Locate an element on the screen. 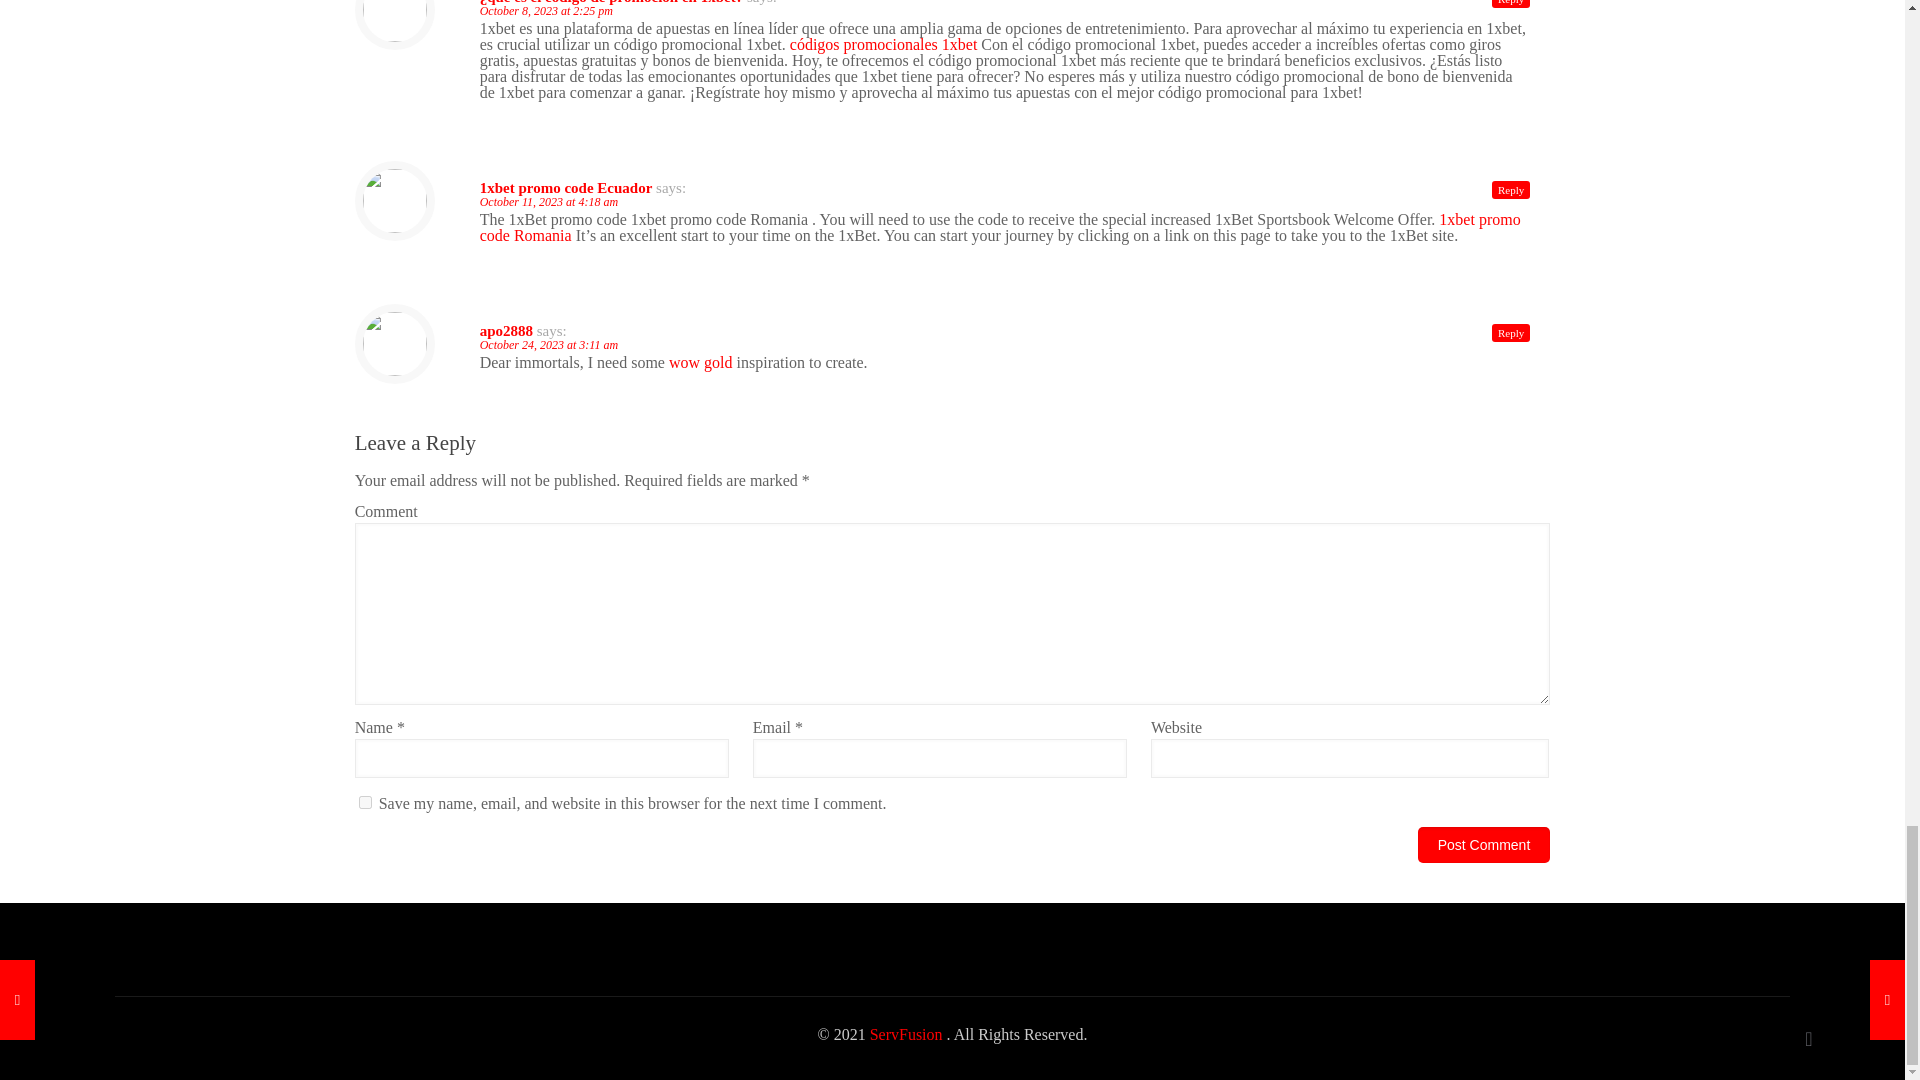 The width and height of the screenshot is (1920, 1080). Reply is located at coordinates (1510, 4).